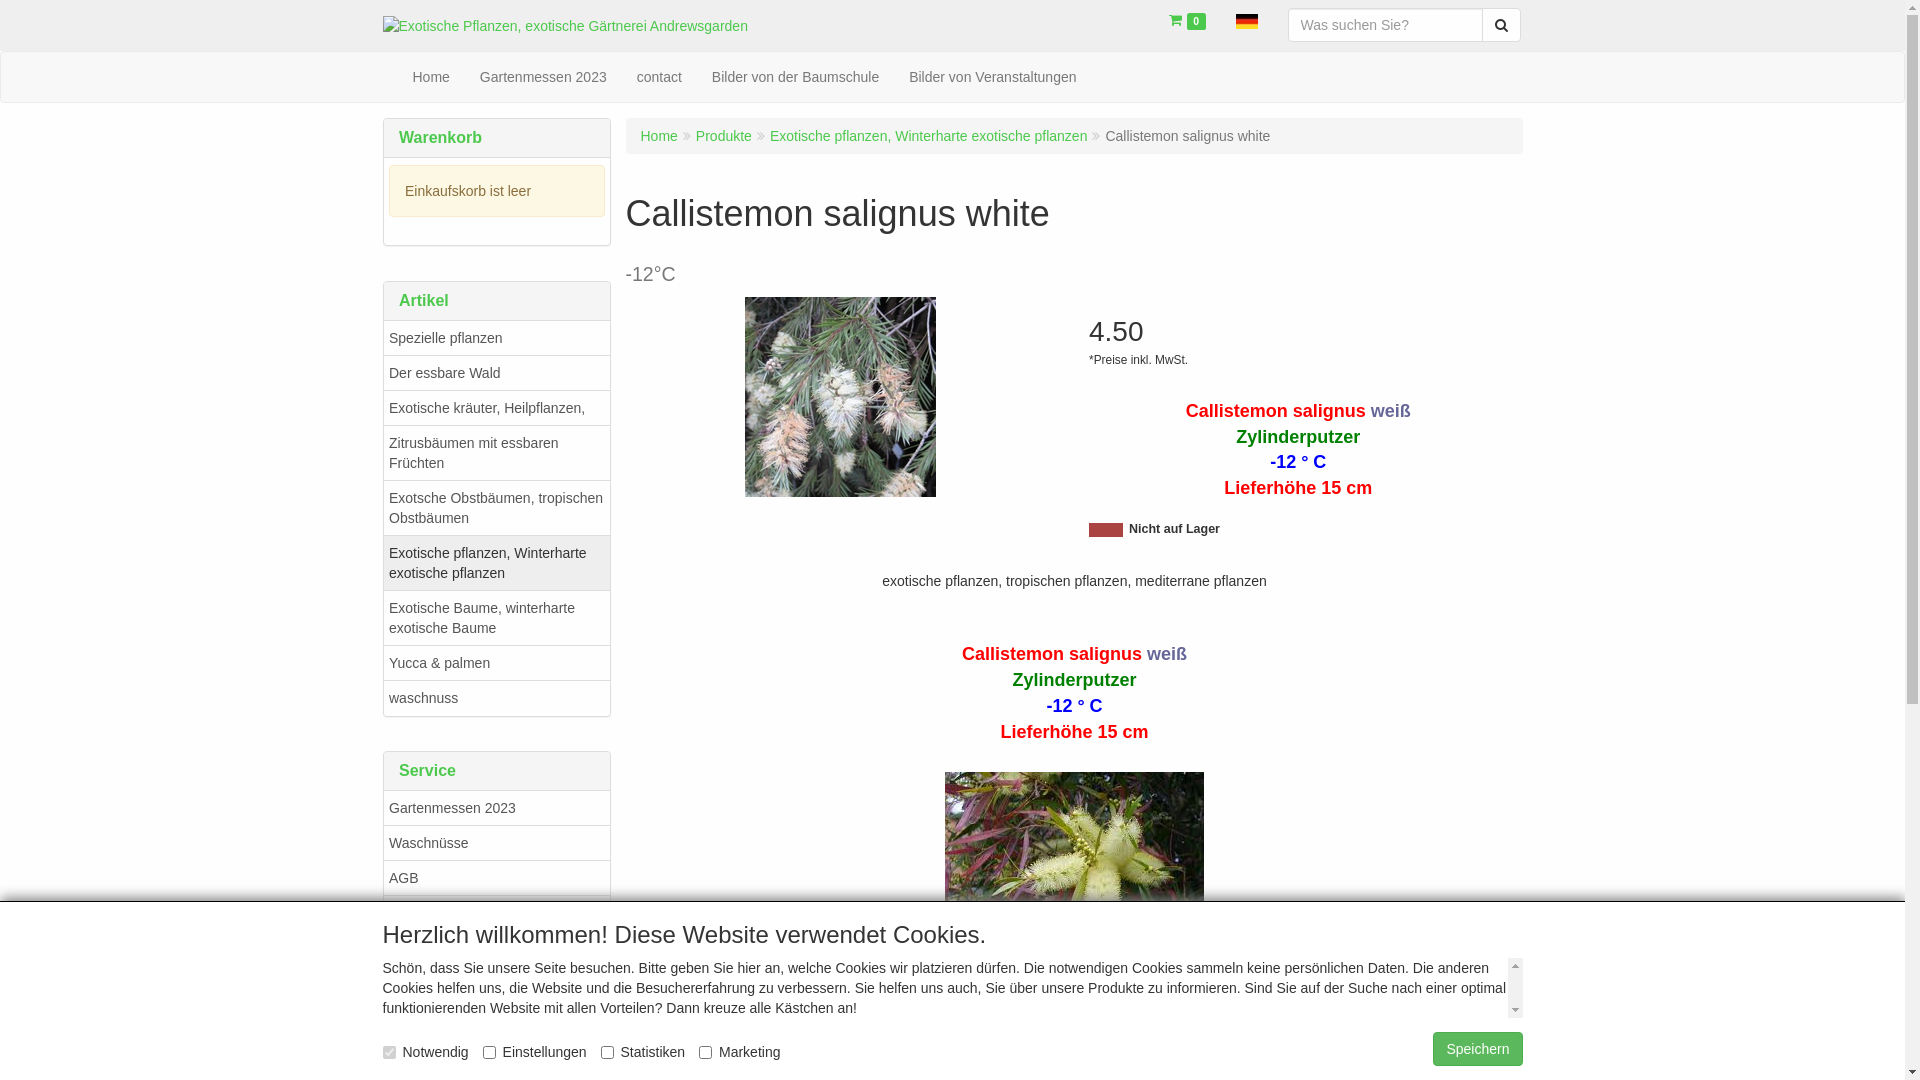 Image resolution: width=1920 pixels, height=1080 pixels. Describe the element at coordinates (497, 617) in the screenshot. I see `Exotische Baume, winterharte exotische Baume` at that location.